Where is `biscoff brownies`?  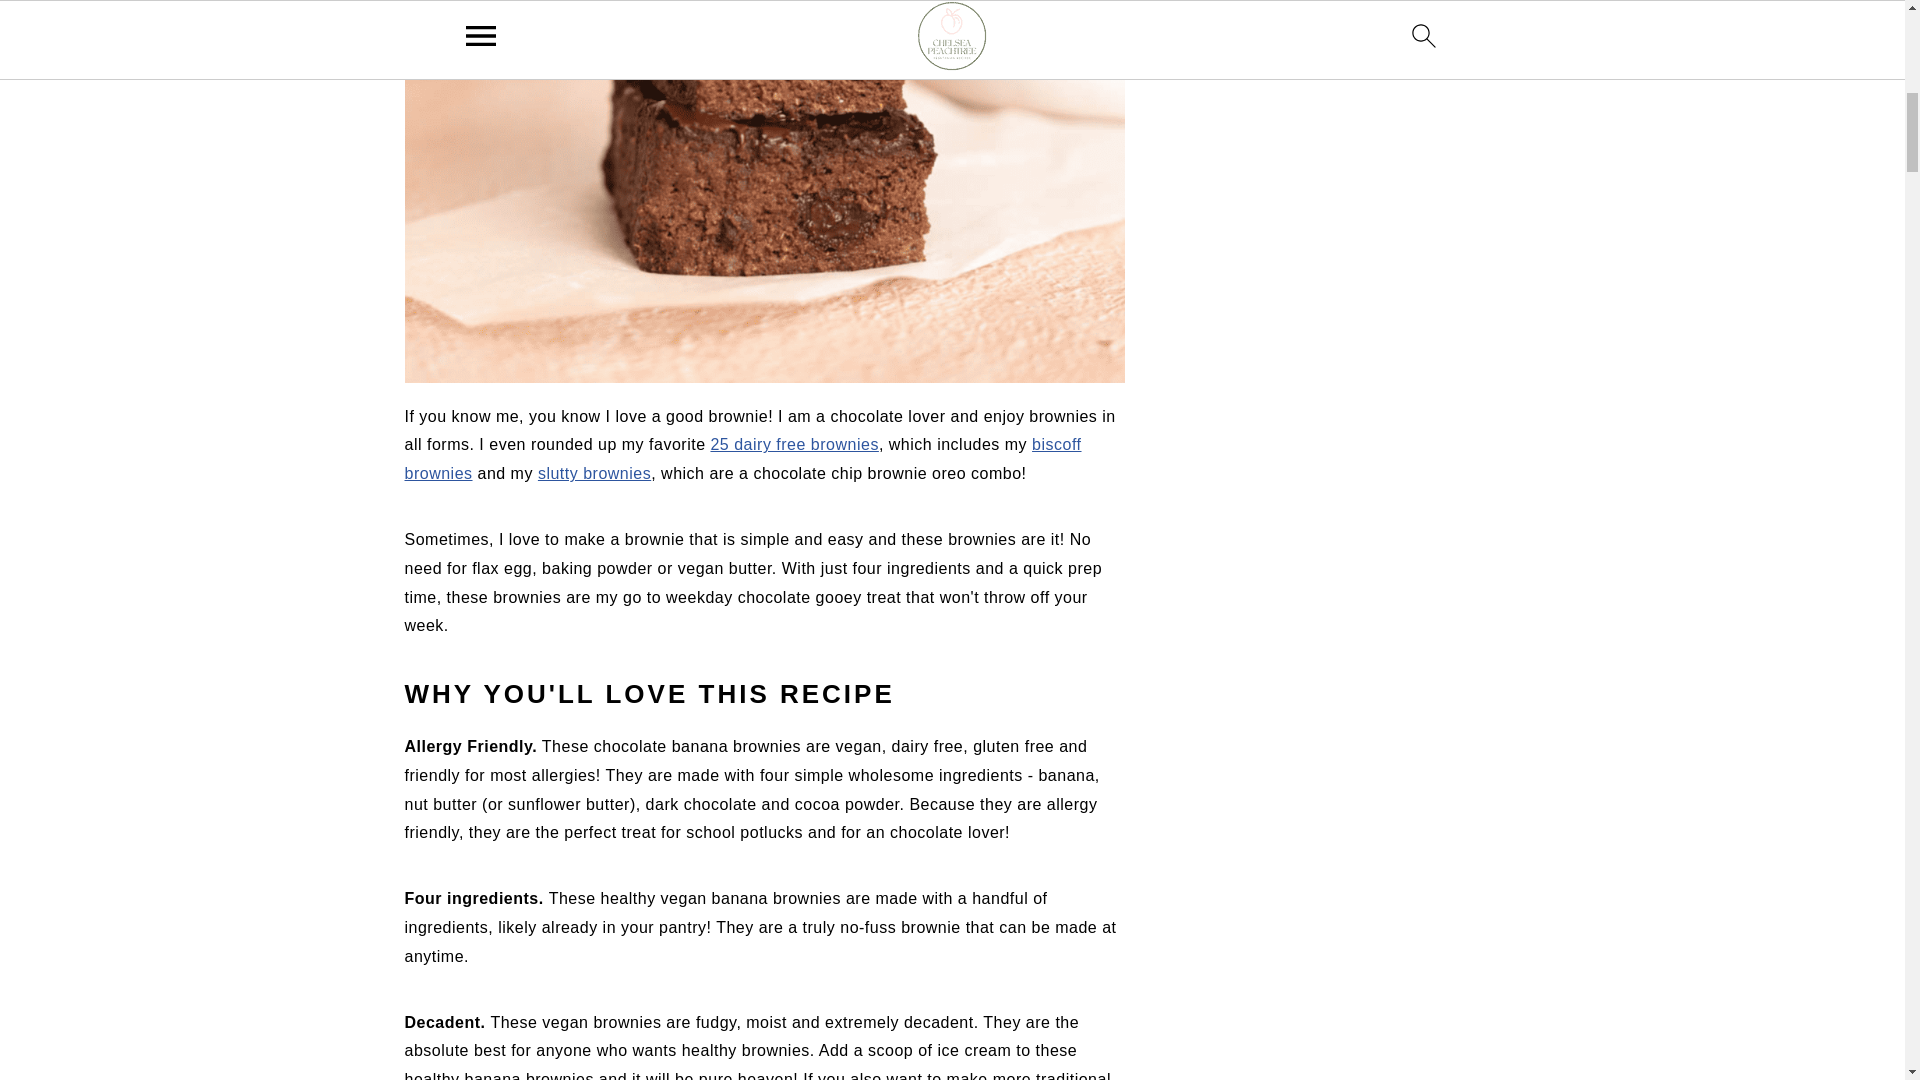
biscoff brownies is located at coordinates (742, 458).